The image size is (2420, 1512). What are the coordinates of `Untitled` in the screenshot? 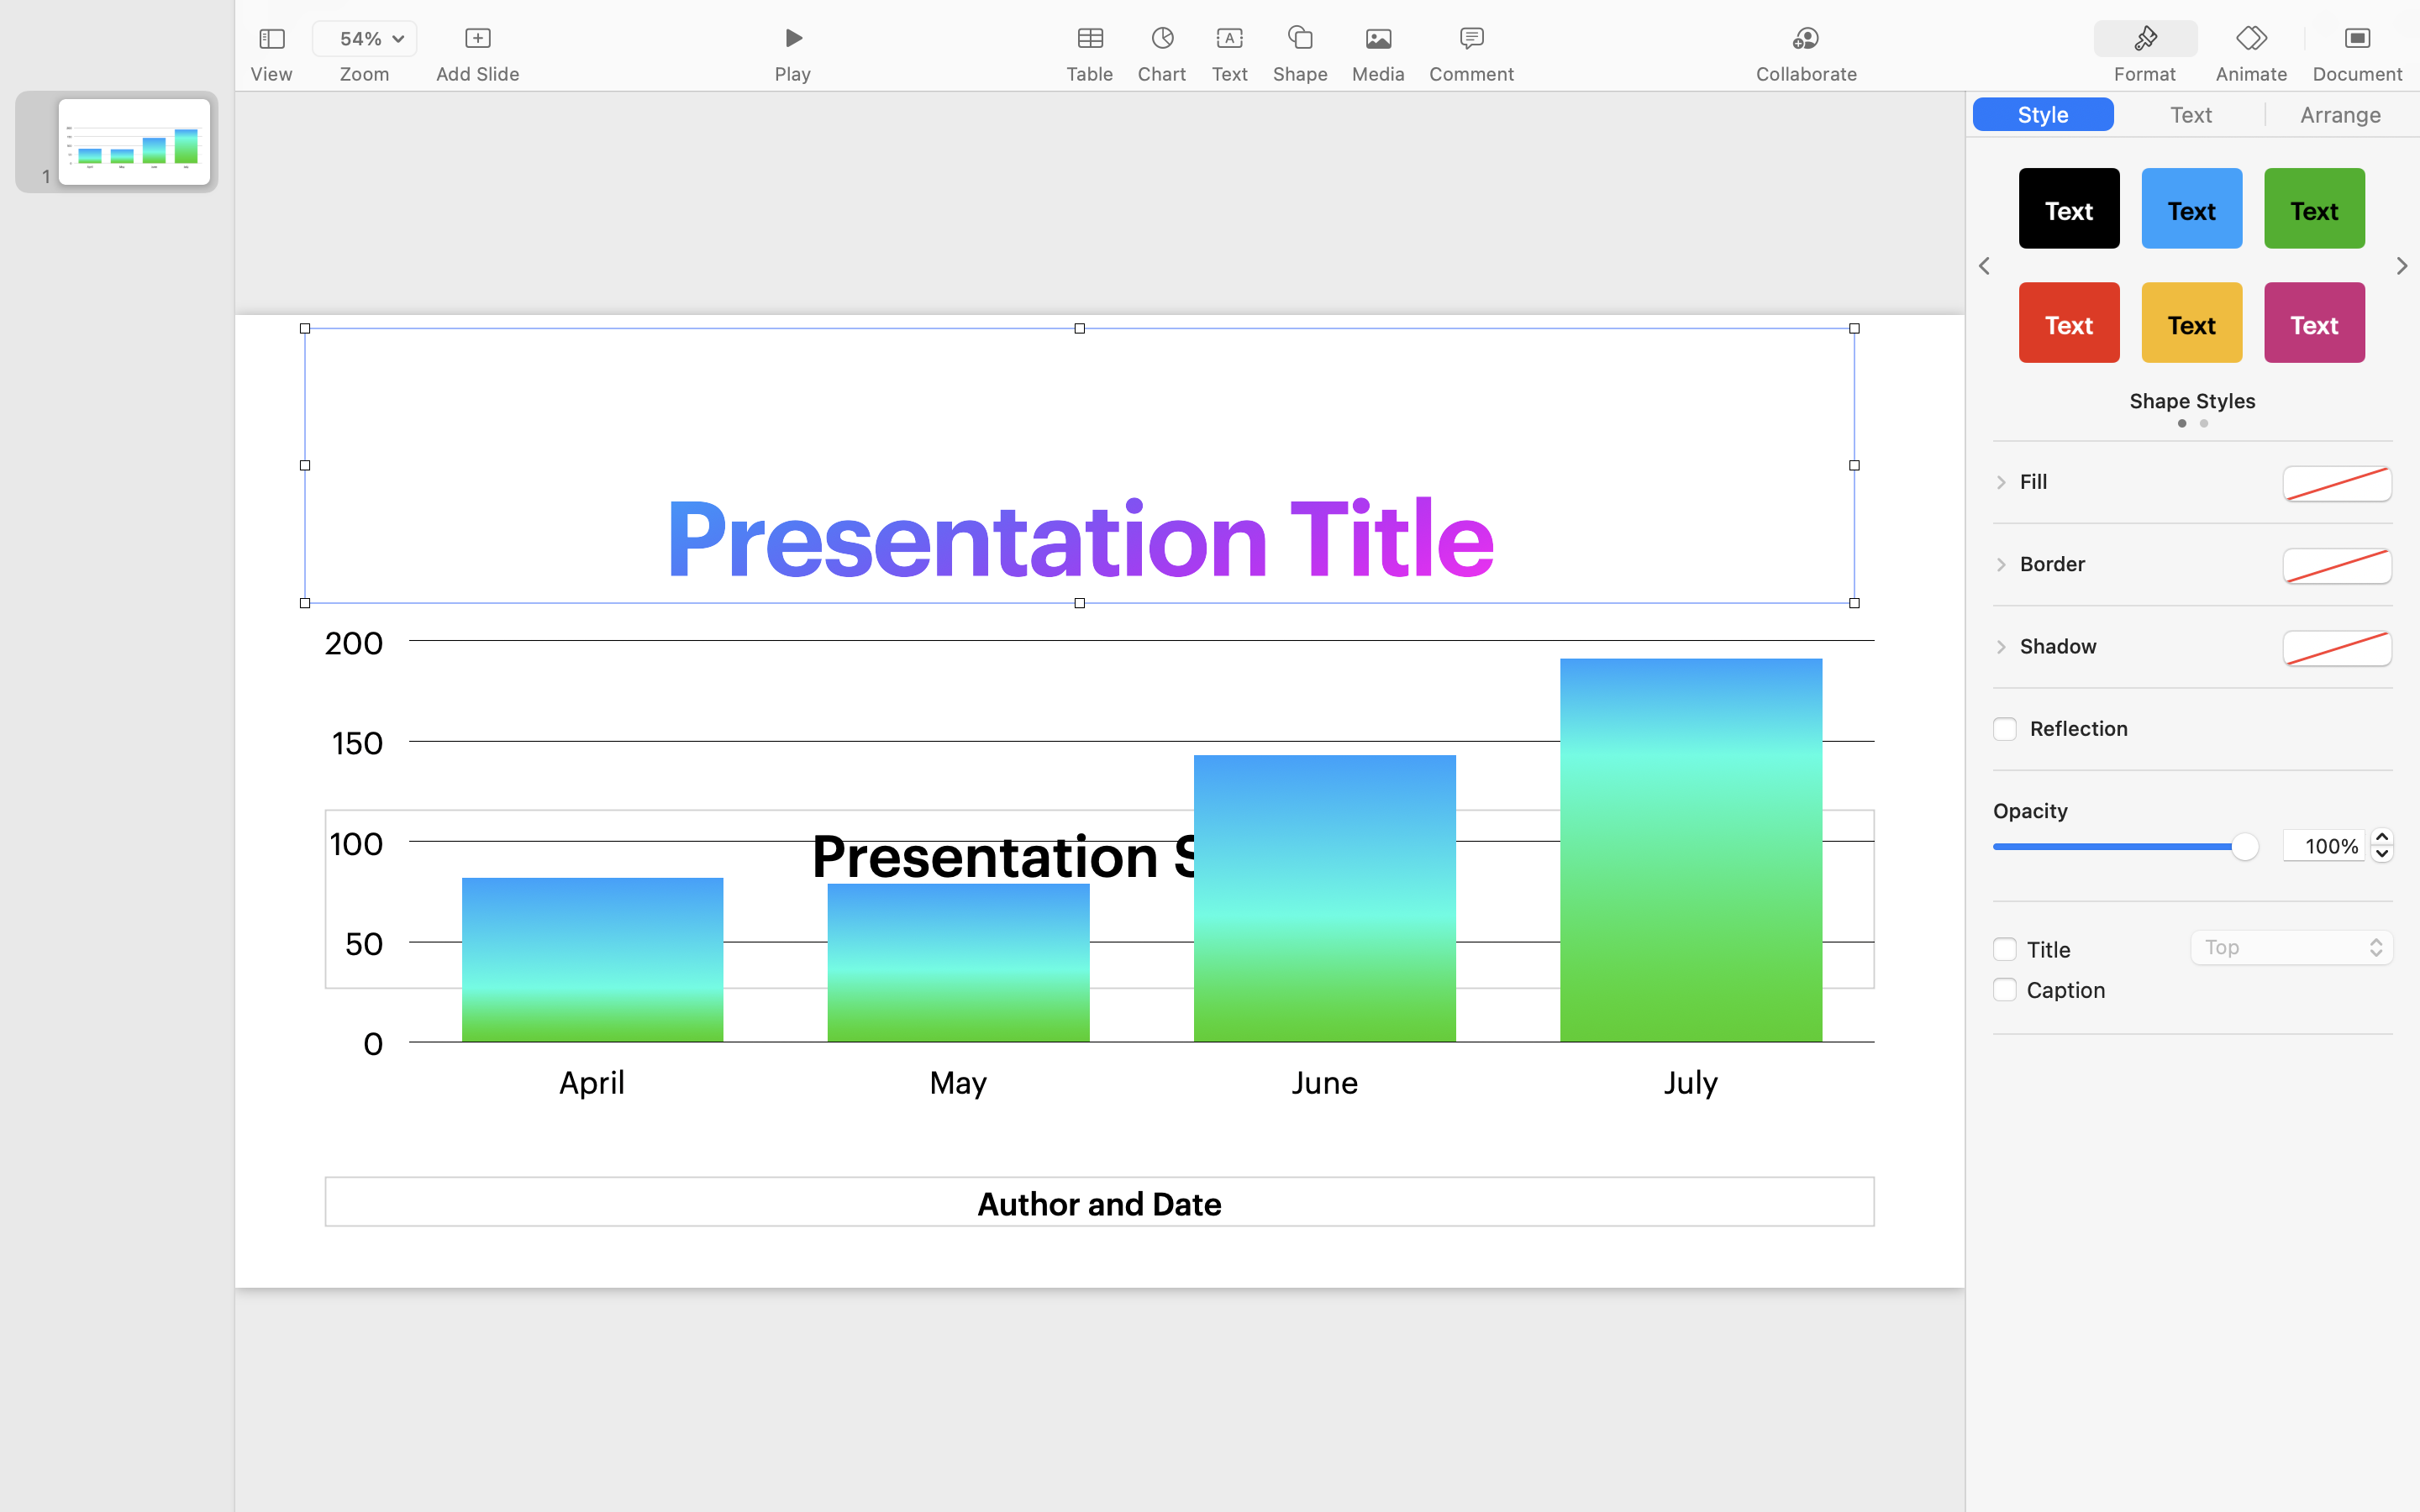 It's located at (1281, 22).